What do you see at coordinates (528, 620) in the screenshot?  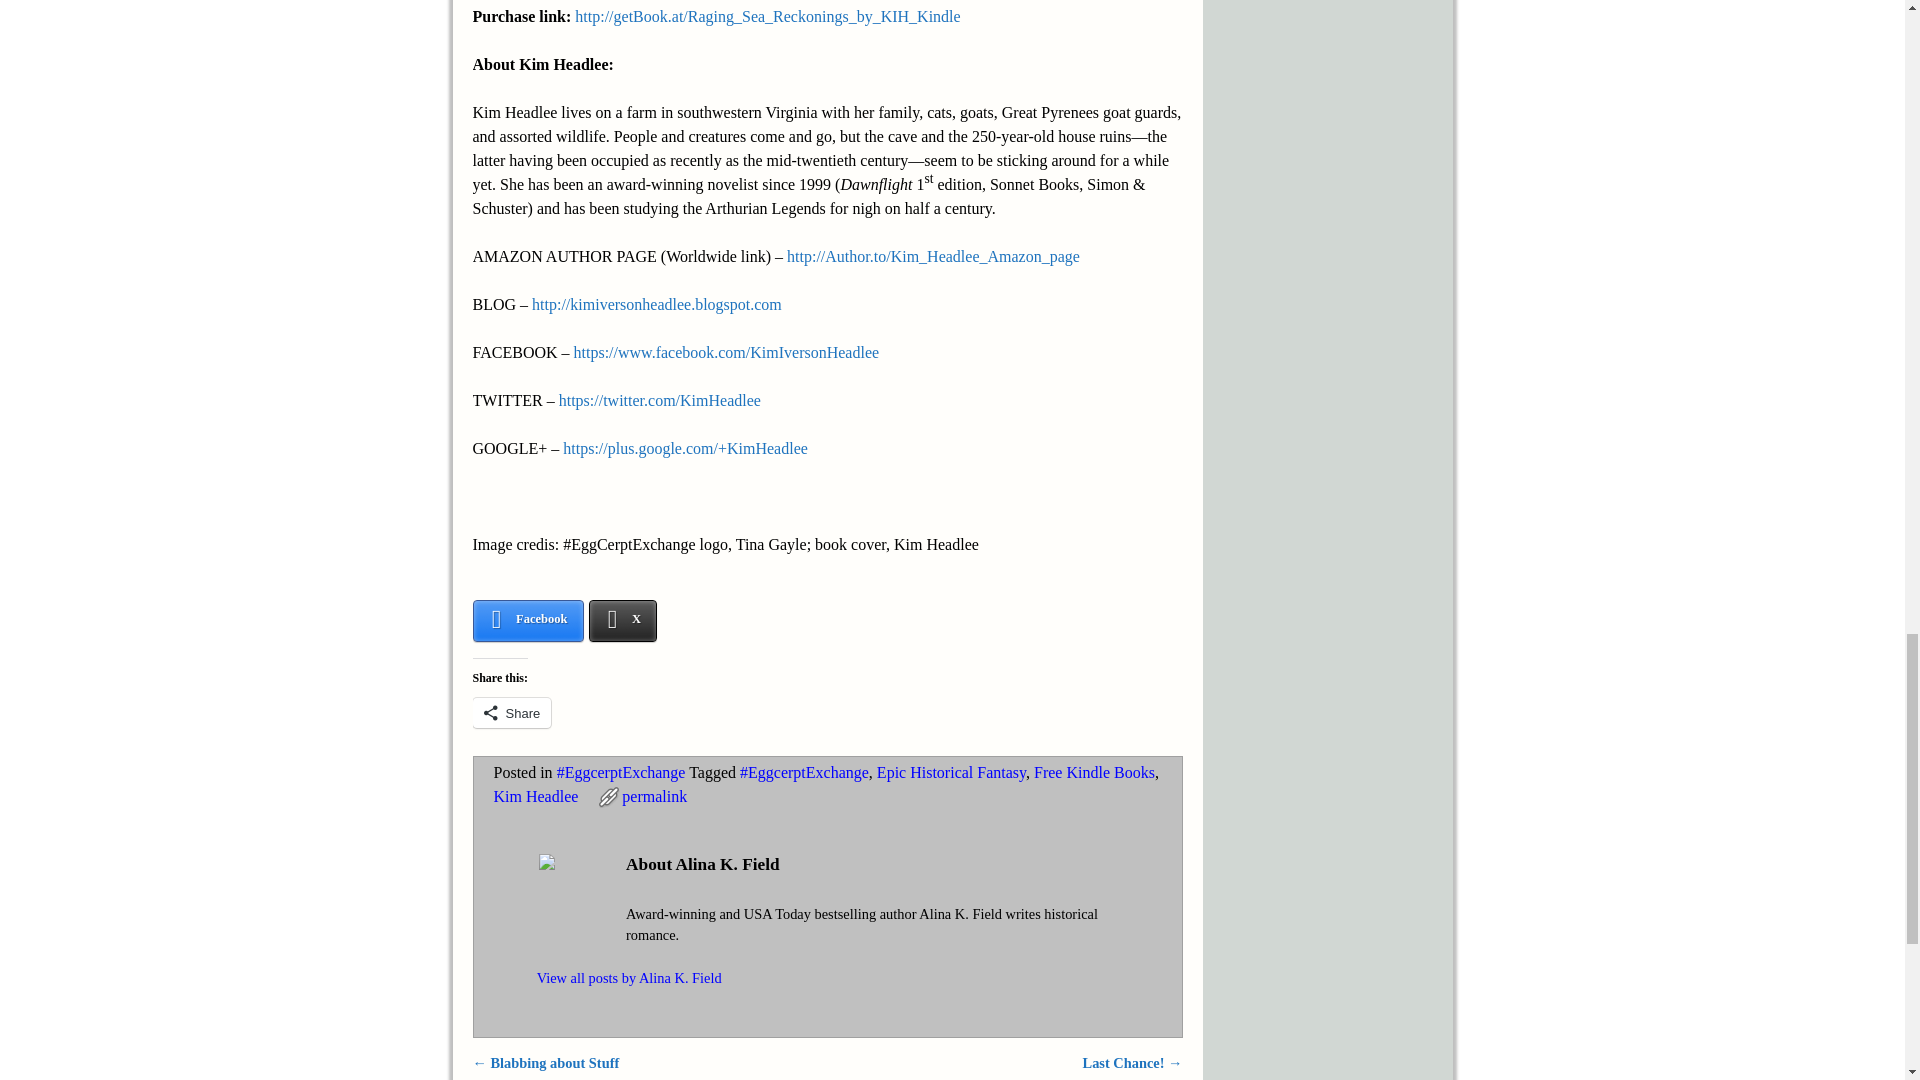 I see `Share this article on Facebook` at bounding box center [528, 620].